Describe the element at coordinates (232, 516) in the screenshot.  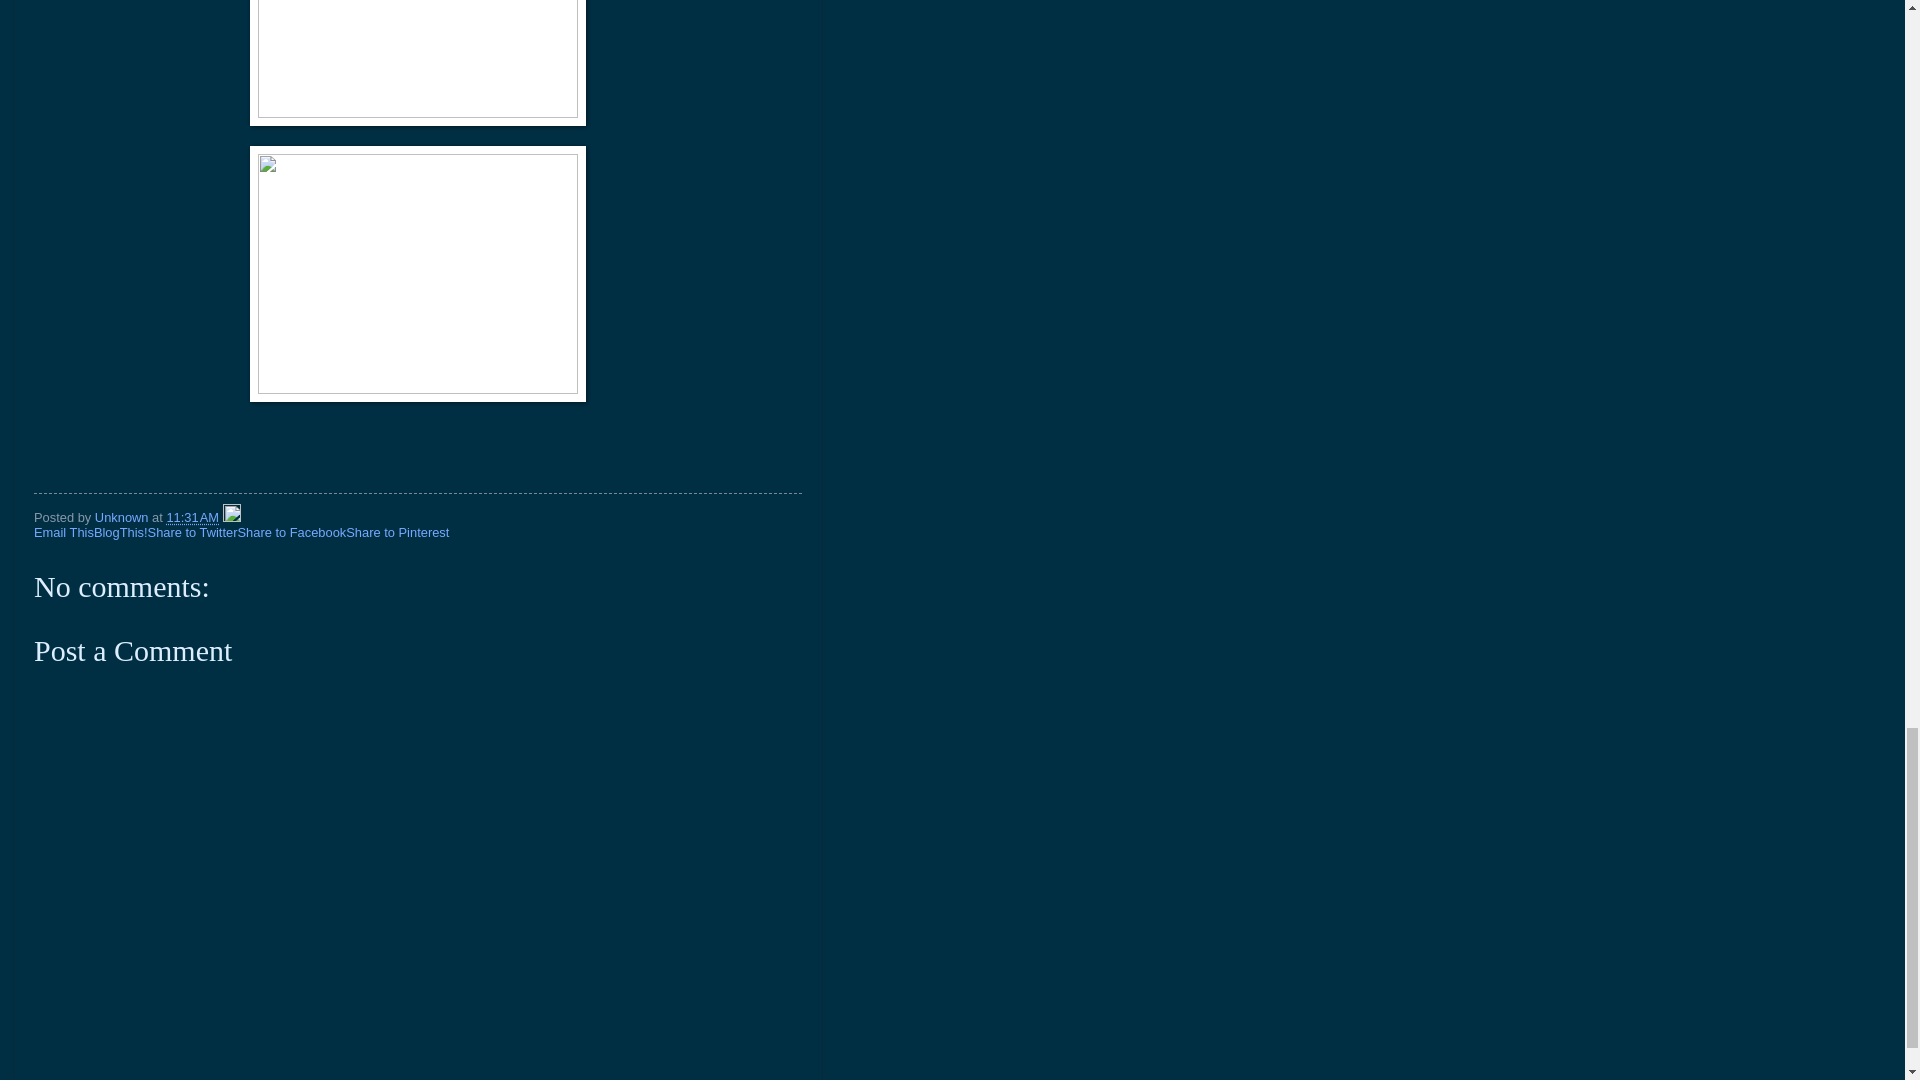
I see `Edit Post` at that location.